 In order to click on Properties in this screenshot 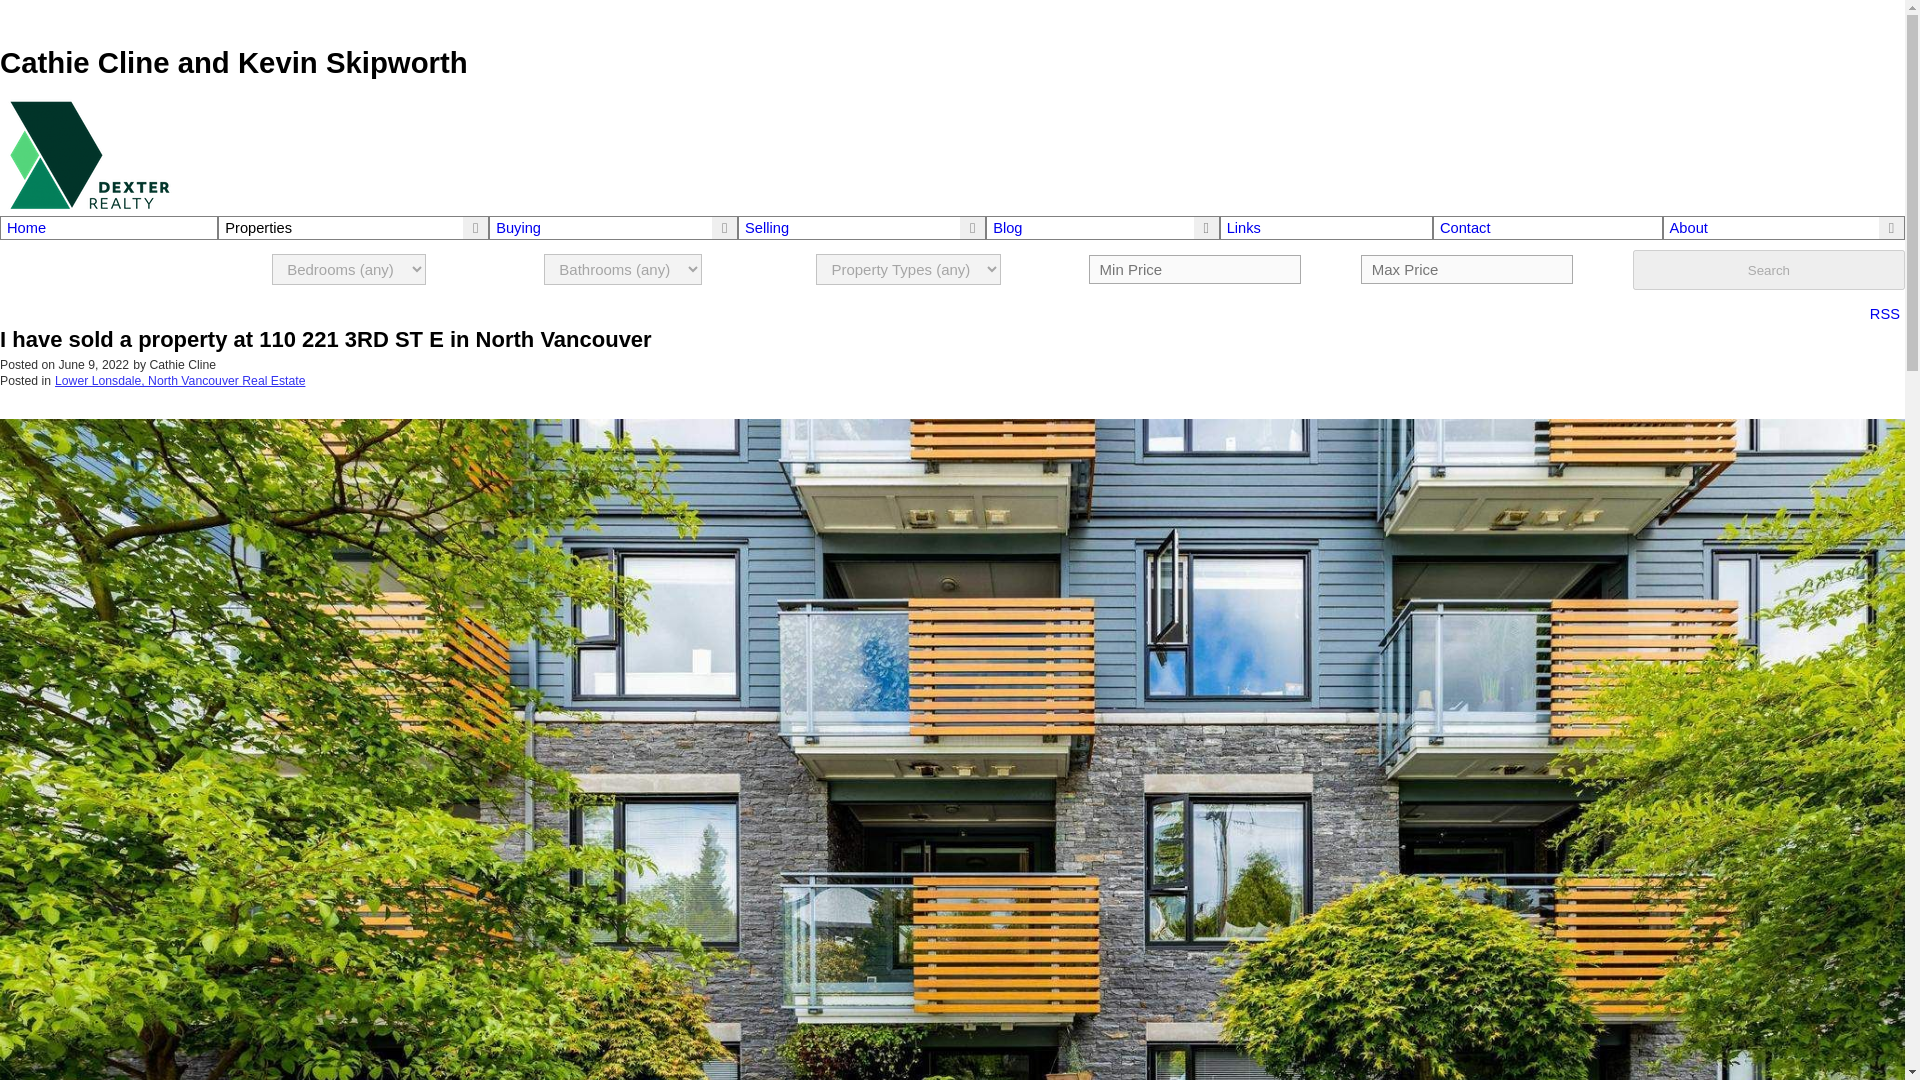, I will do `click(258, 228)`.